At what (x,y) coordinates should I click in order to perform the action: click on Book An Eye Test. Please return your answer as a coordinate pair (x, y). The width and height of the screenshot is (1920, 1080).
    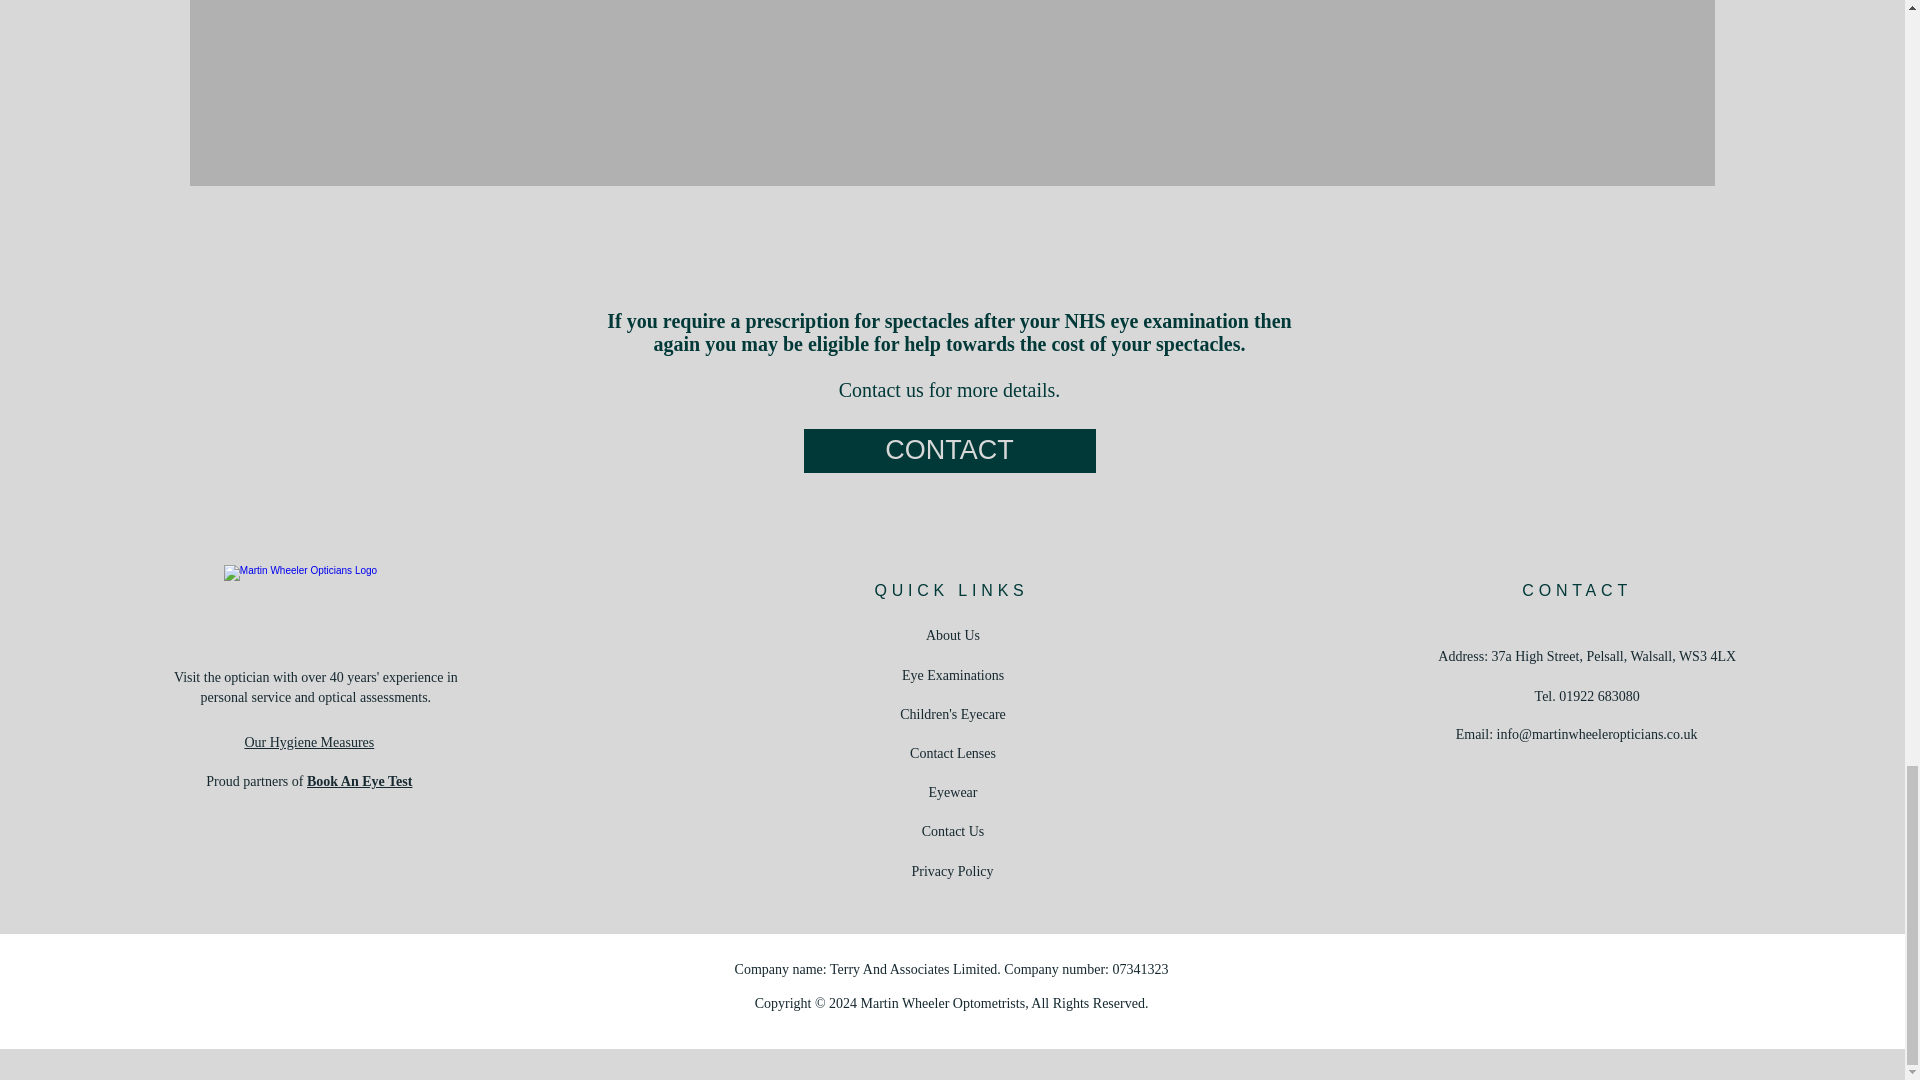
    Looking at the image, I should click on (360, 782).